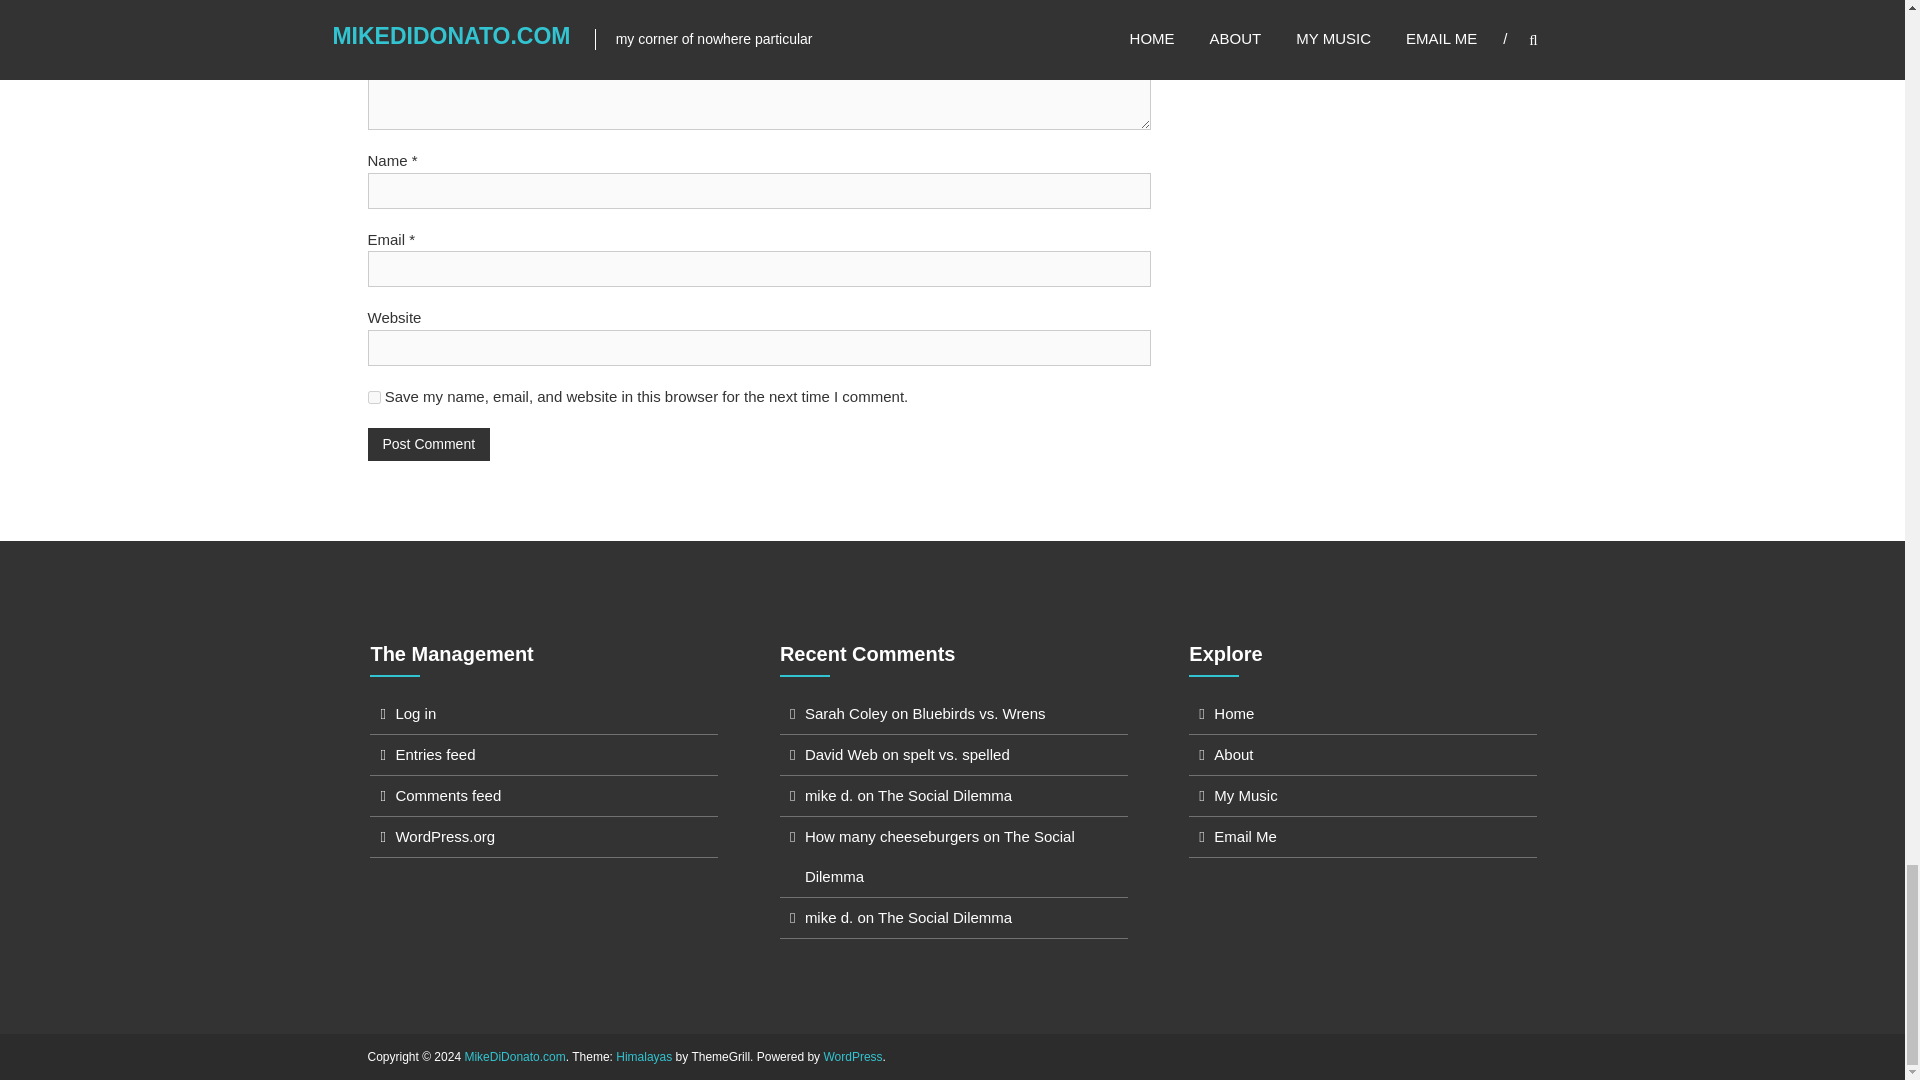  What do you see at coordinates (415, 714) in the screenshot?
I see `Log in` at bounding box center [415, 714].